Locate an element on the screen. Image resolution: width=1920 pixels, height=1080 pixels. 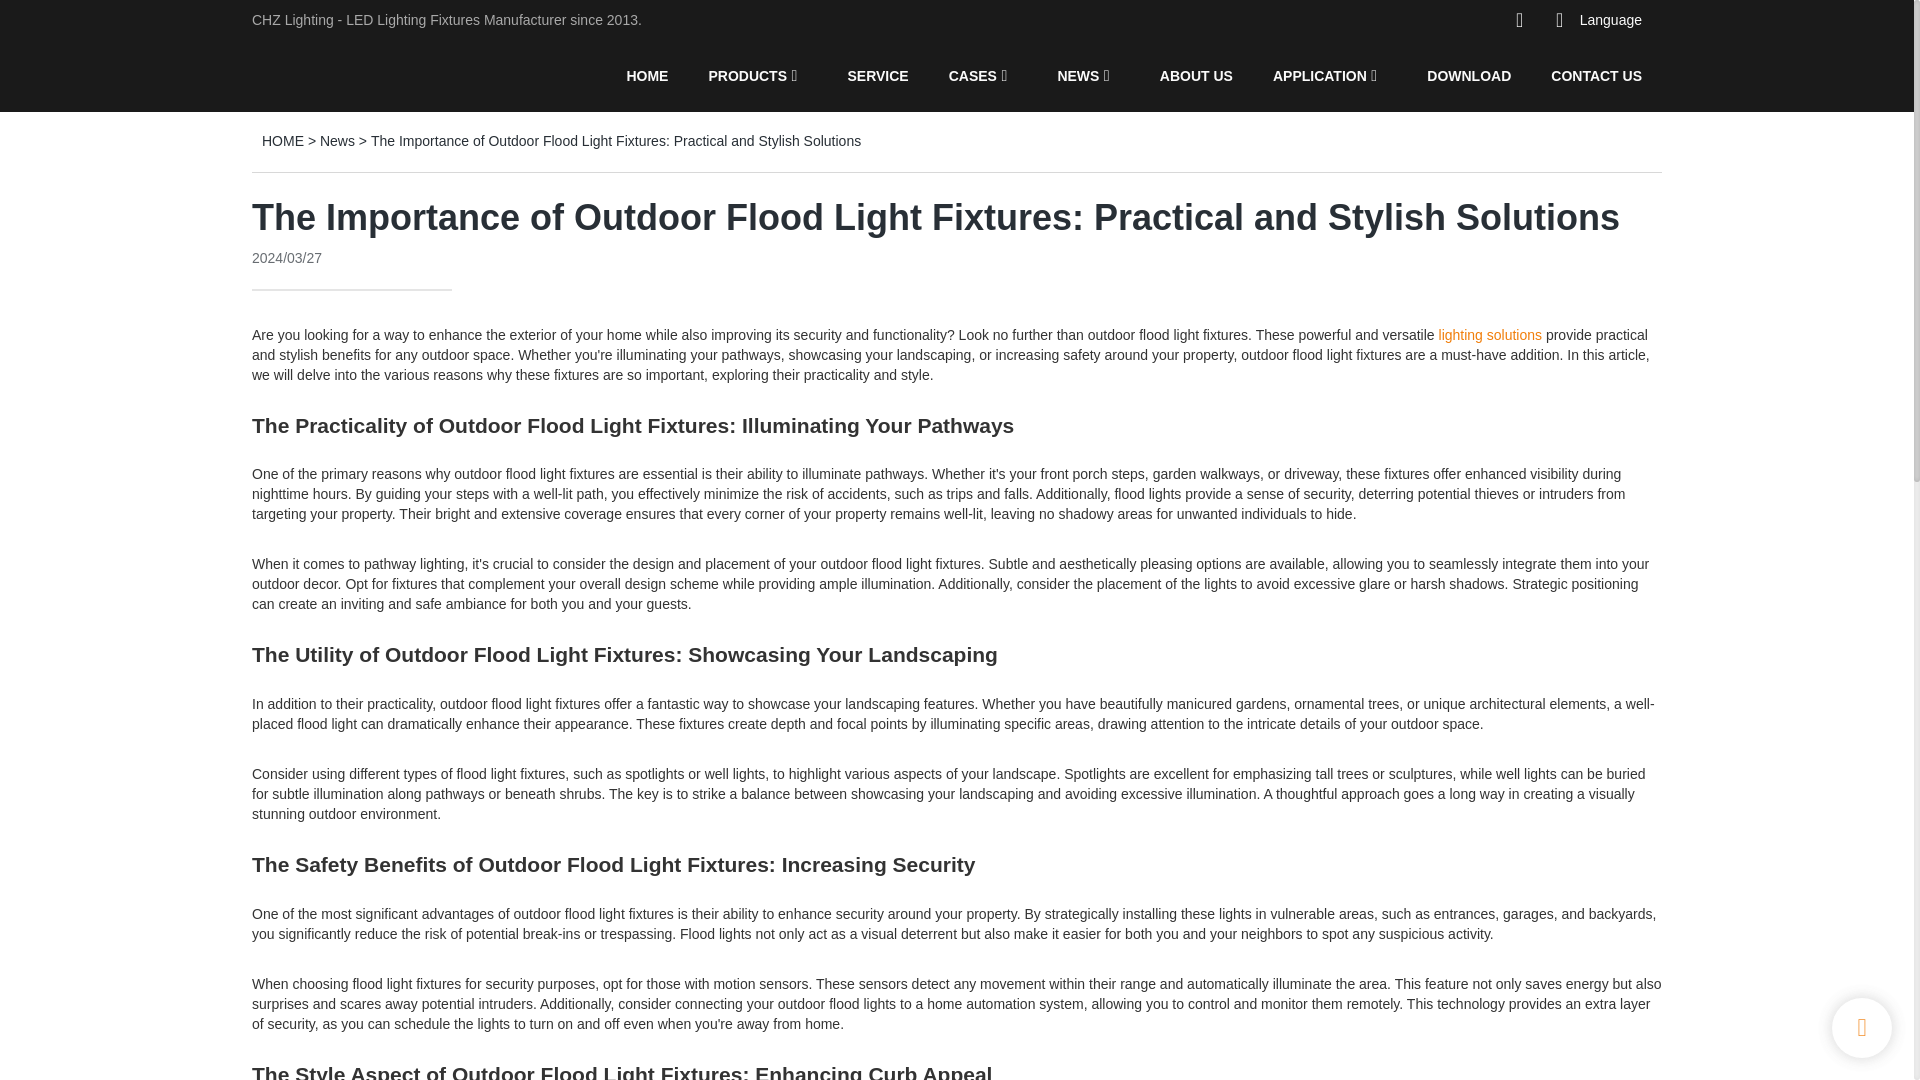
DOWNLOAD is located at coordinates (1468, 75).